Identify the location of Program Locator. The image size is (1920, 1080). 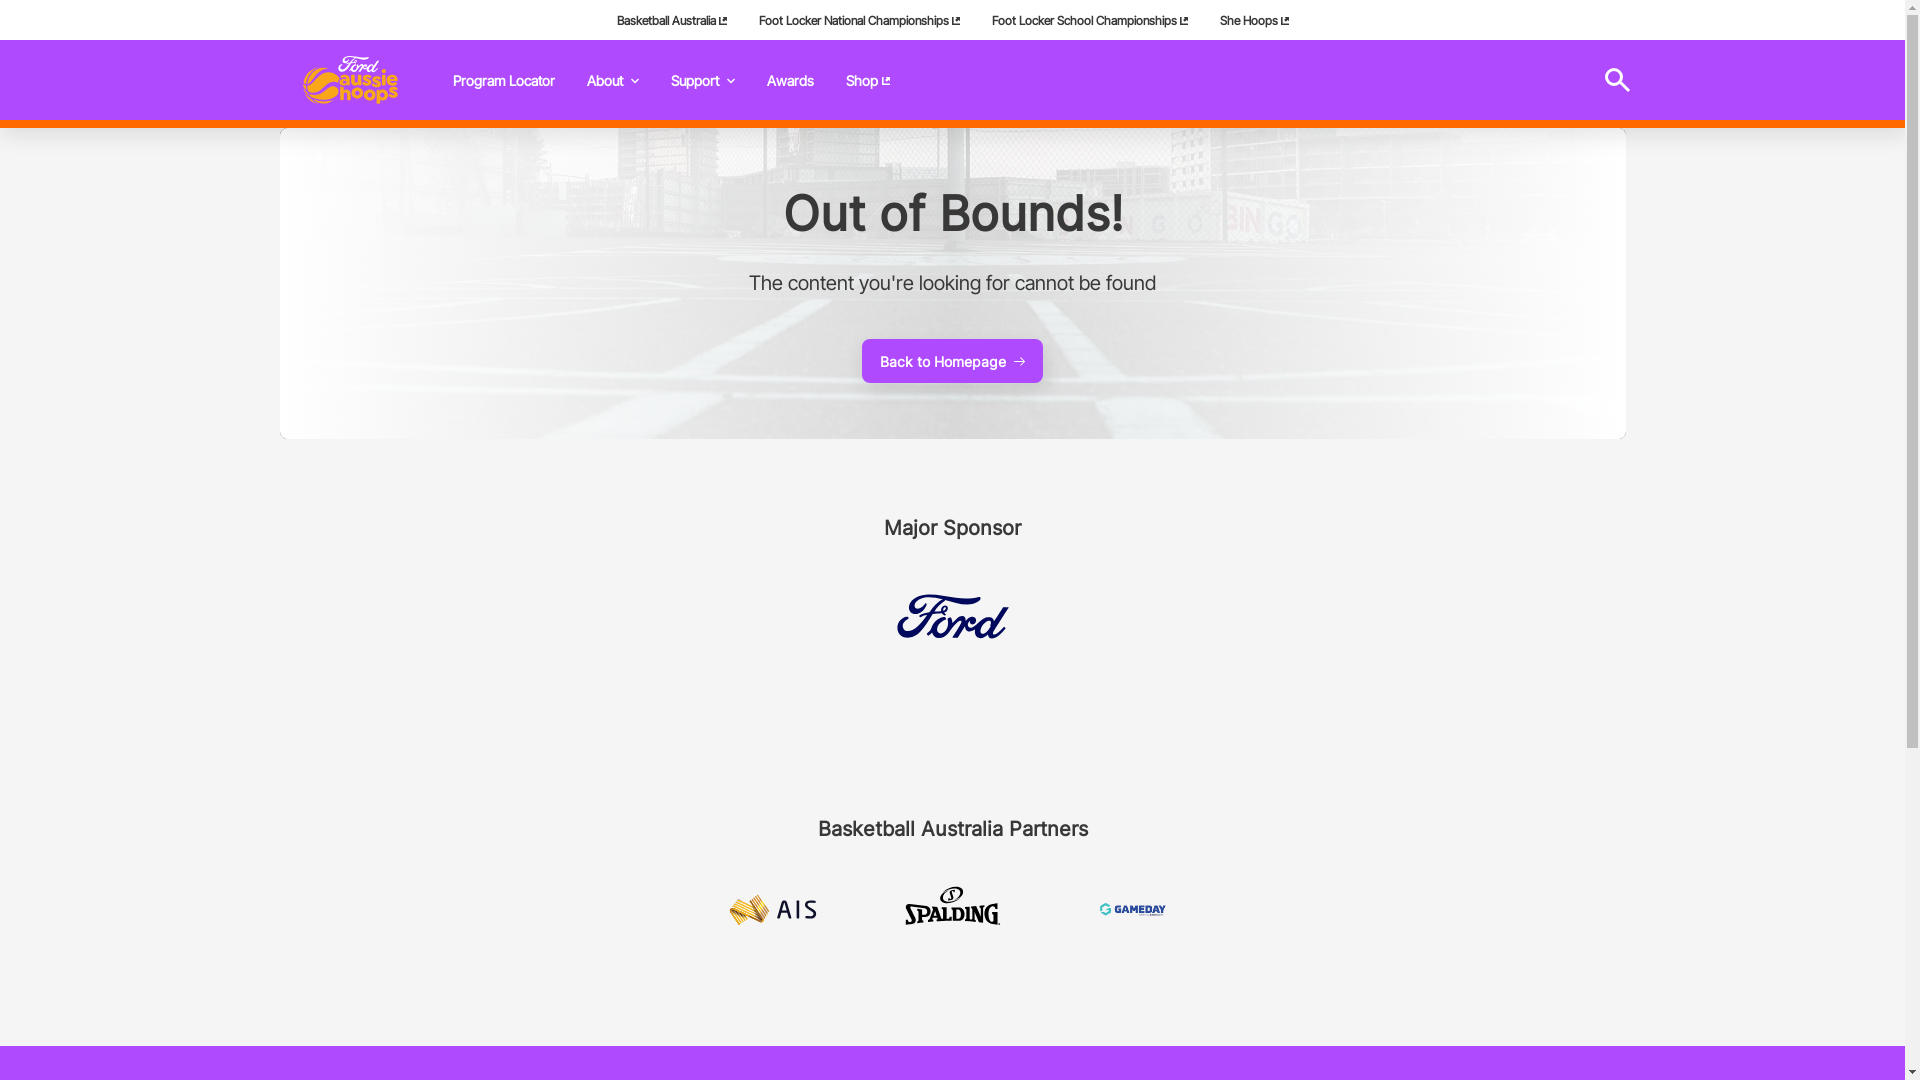
(503, 80).